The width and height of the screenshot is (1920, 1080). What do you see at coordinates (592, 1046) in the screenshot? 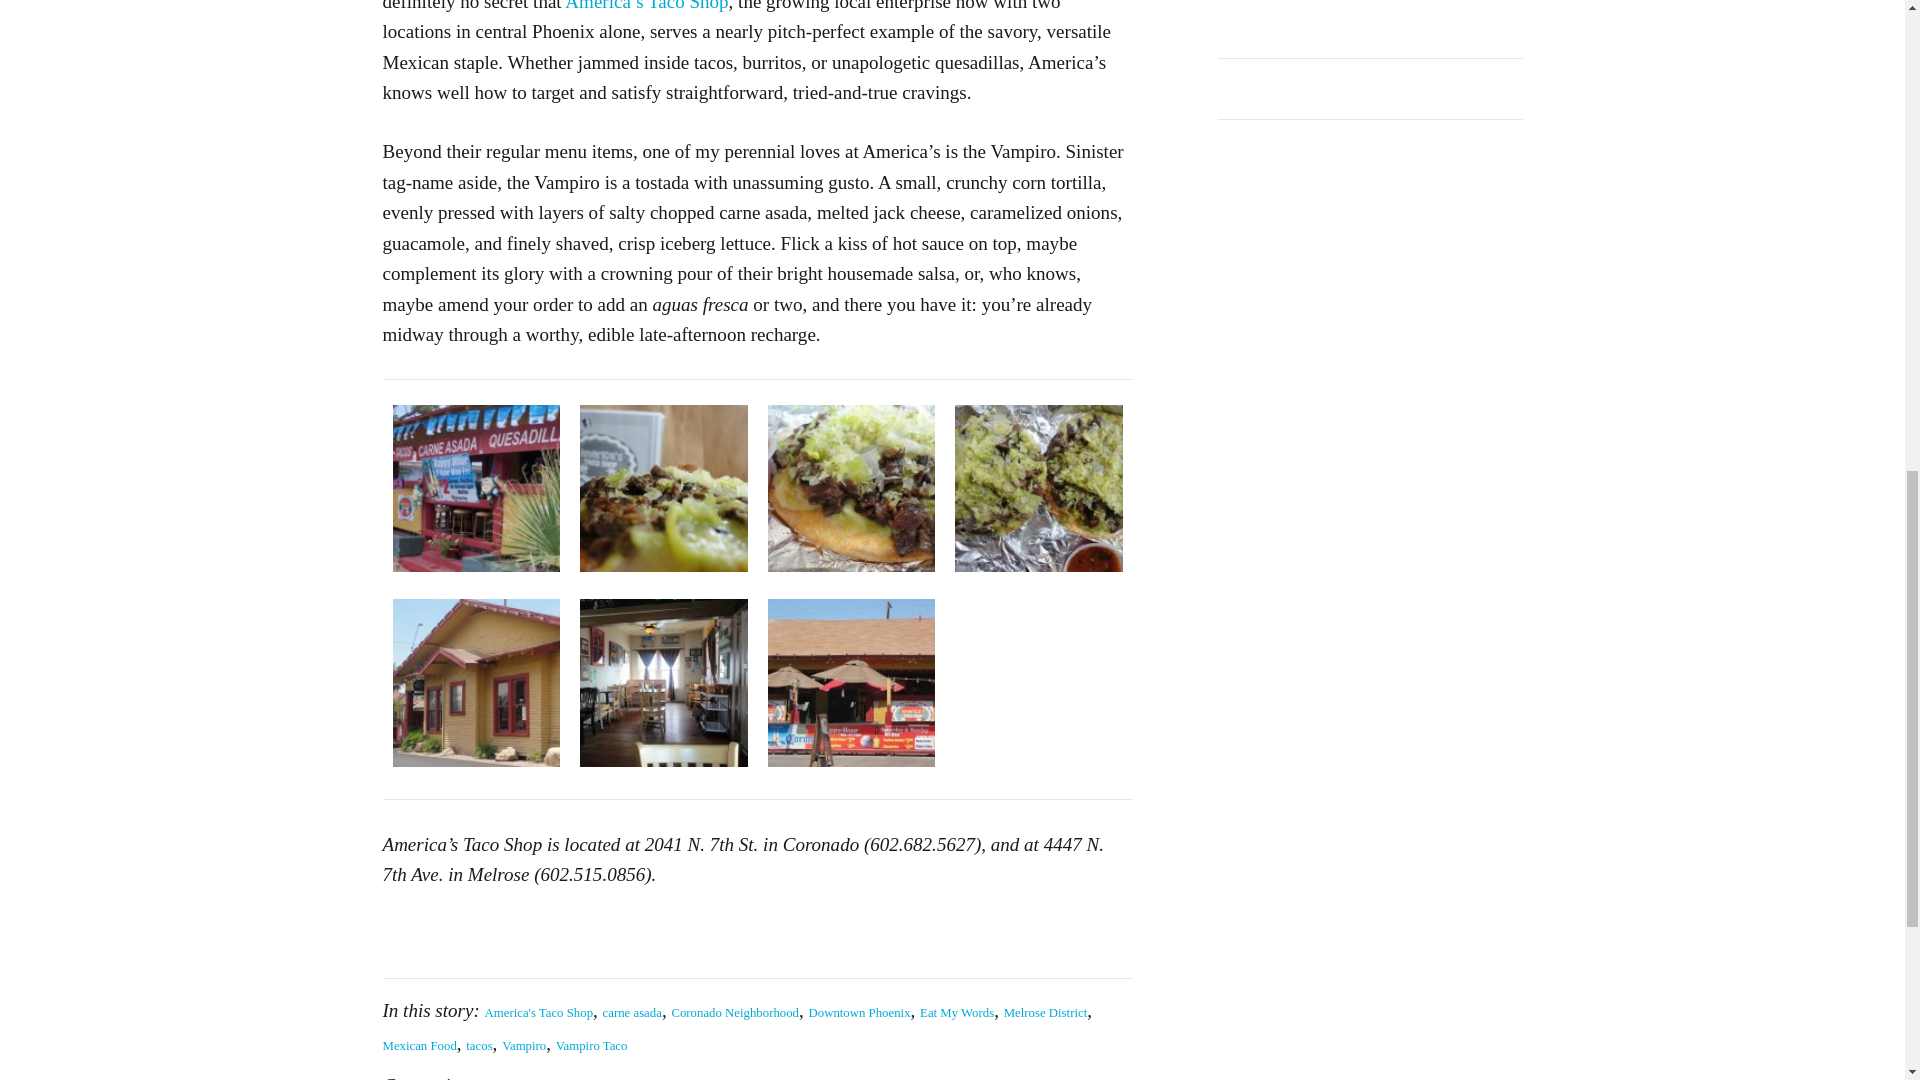
I see `Vampiro Taco` at bounding box center [592, 1046].